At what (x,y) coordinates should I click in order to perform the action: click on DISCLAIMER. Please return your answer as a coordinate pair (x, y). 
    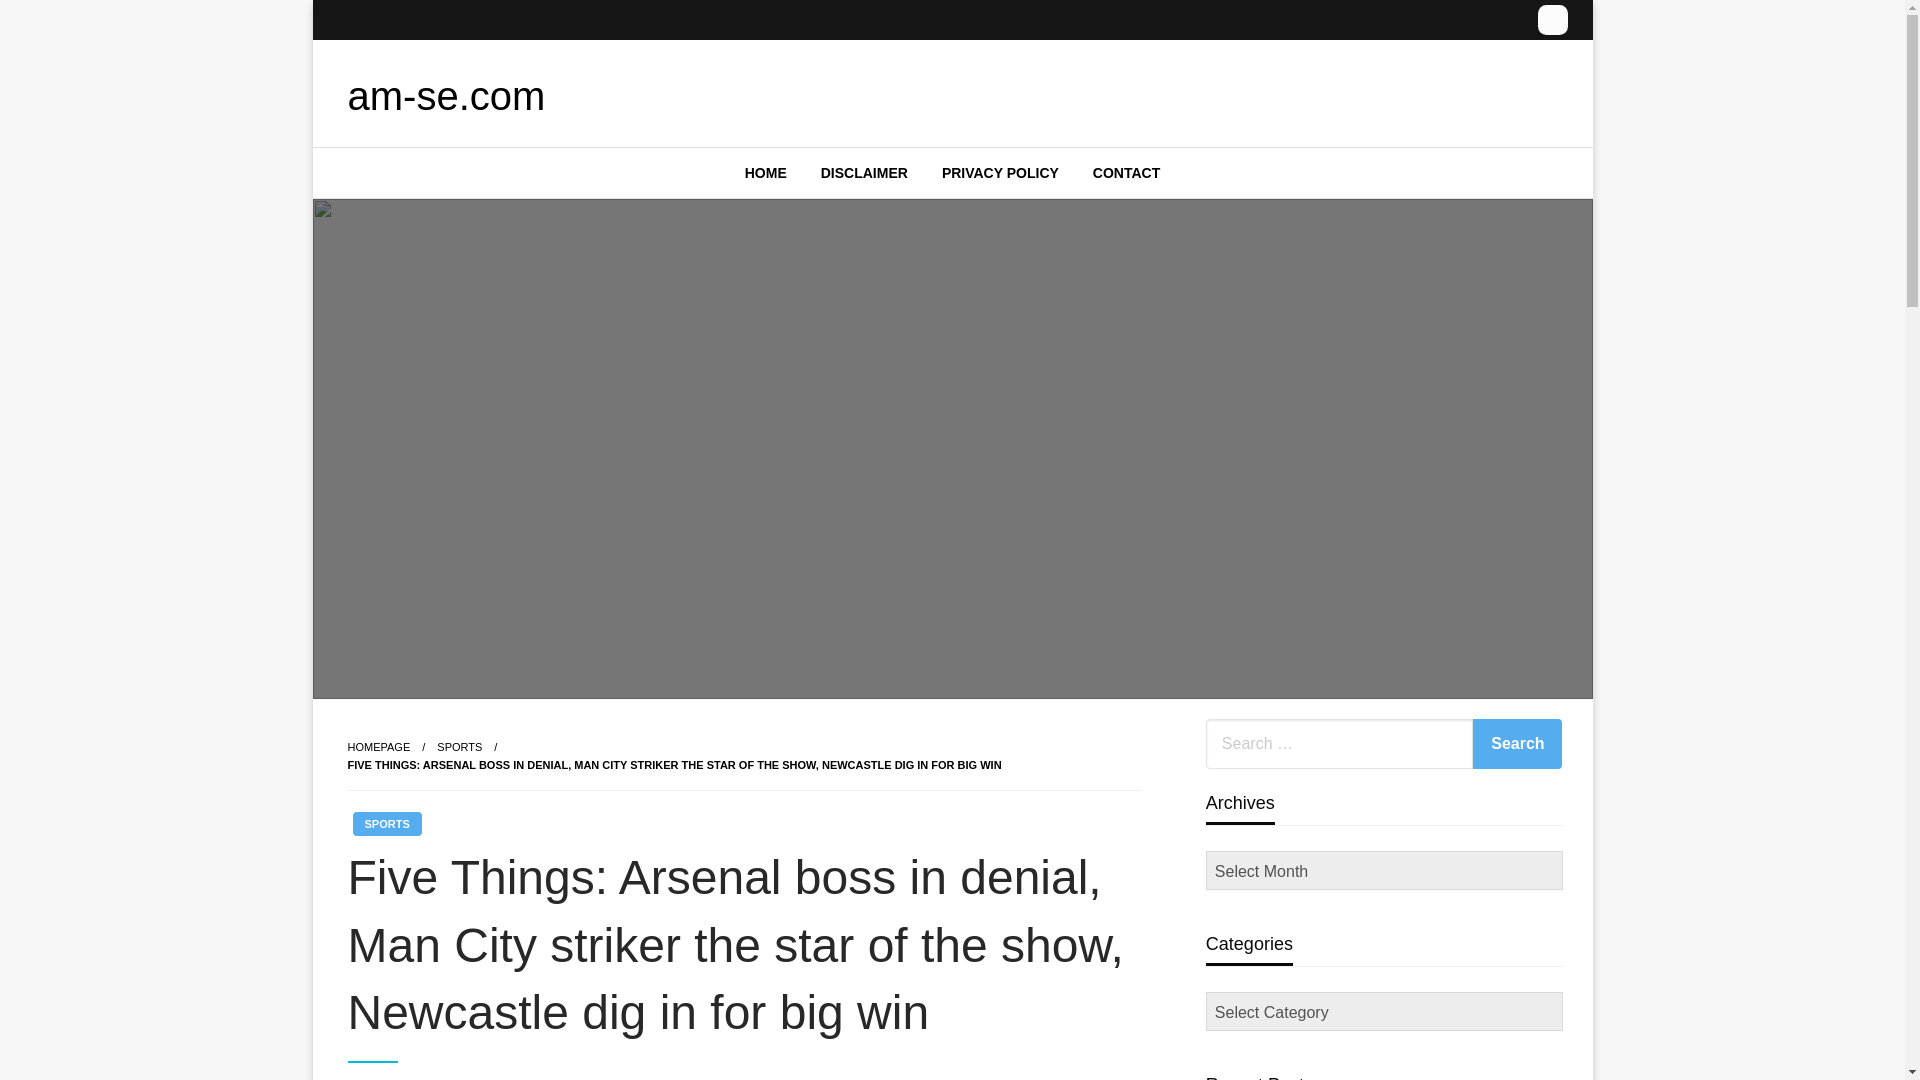
    Looking at the image, I should click on (864, 172).